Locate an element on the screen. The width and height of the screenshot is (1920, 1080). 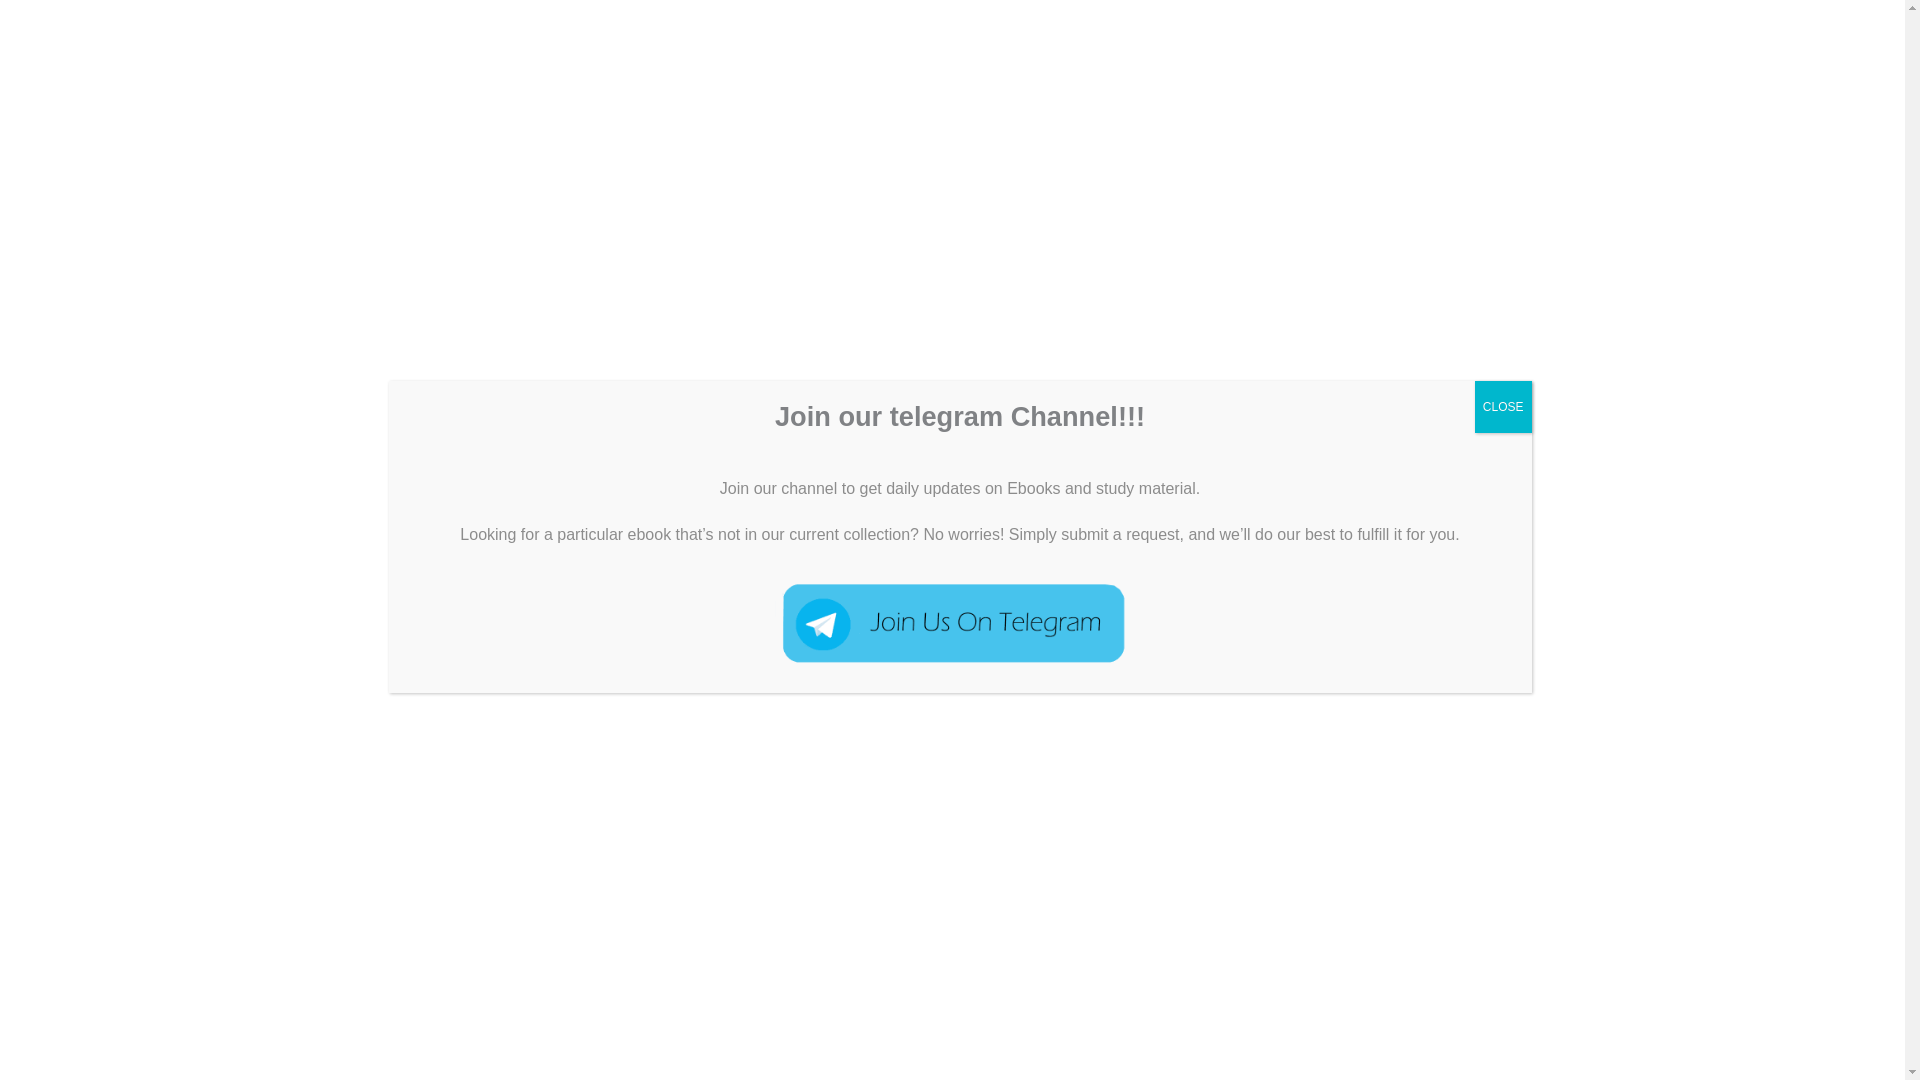
Solanki is located at coordinates (548, 581).